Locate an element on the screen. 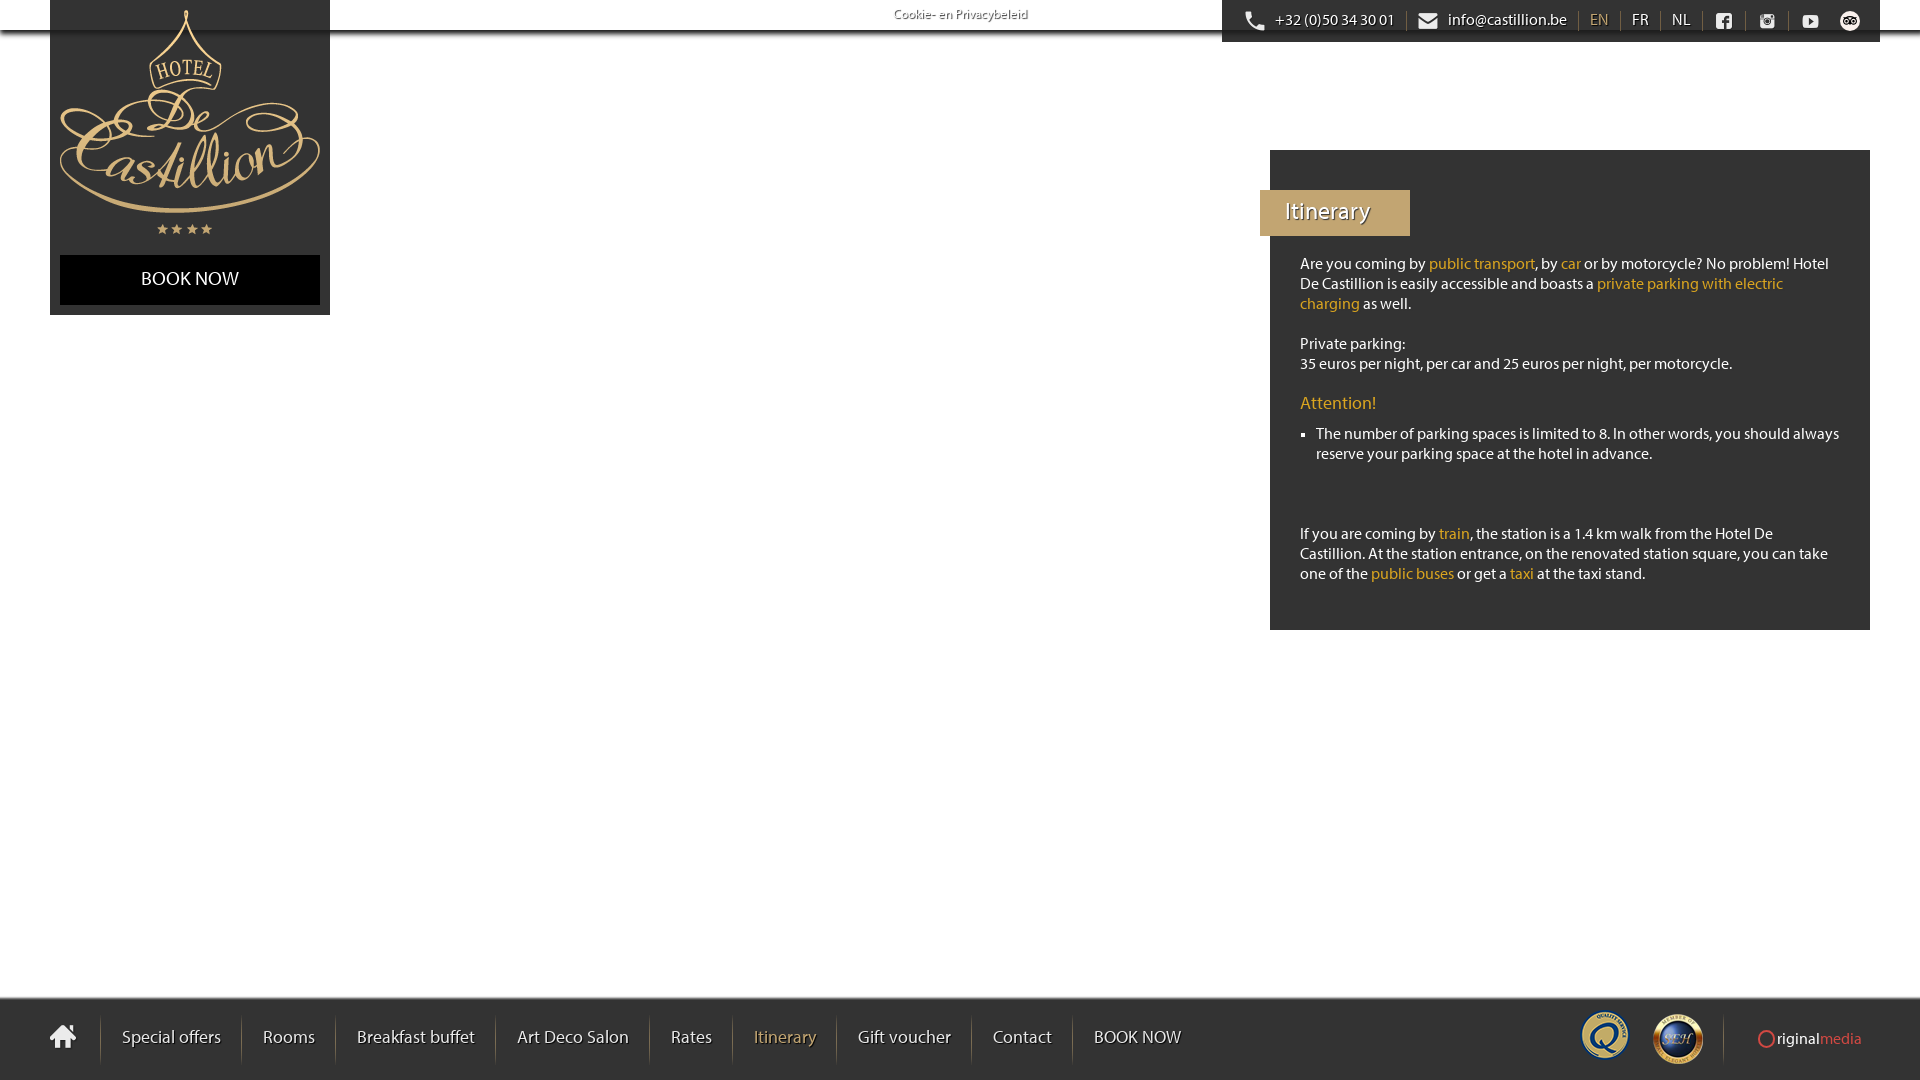  Breakfast buffet is located at coordinates (415, 1040).